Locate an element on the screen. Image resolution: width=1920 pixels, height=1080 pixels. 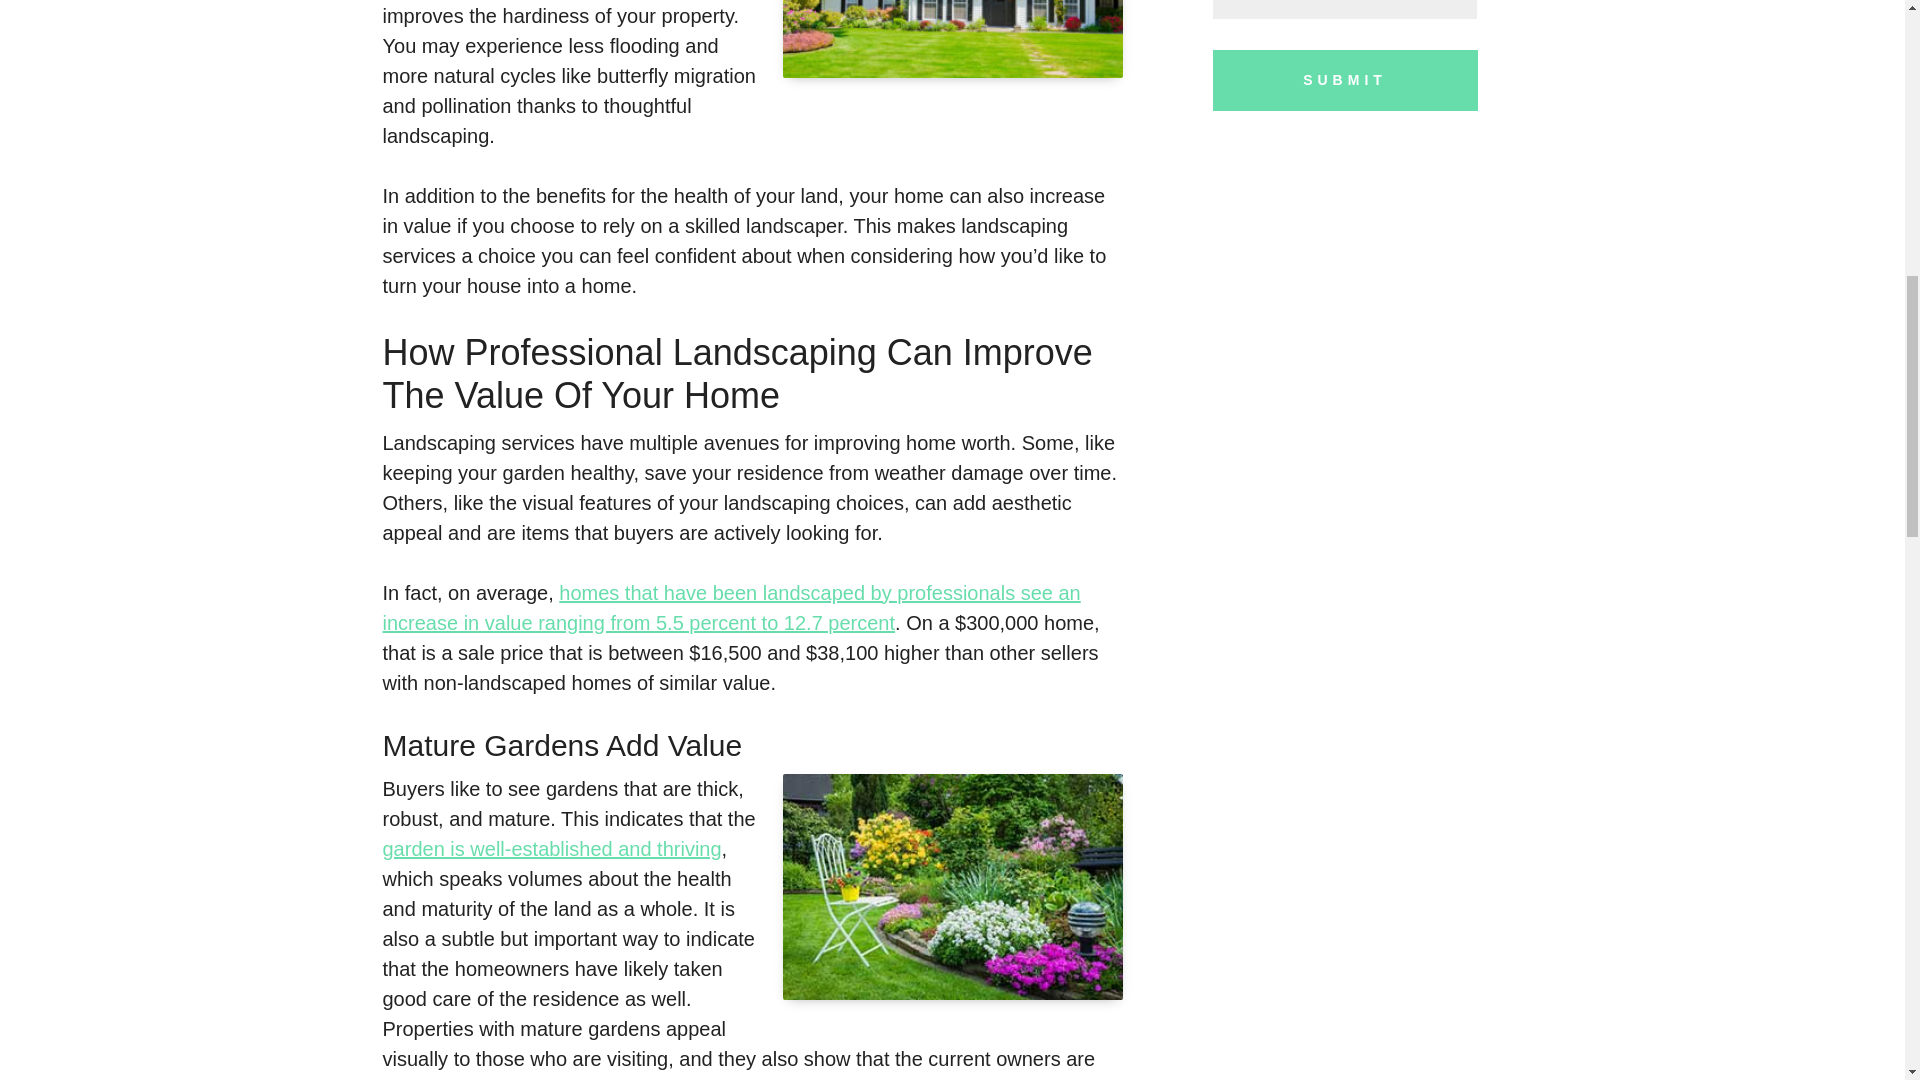
Submit is located at coordinates (1346, 80).